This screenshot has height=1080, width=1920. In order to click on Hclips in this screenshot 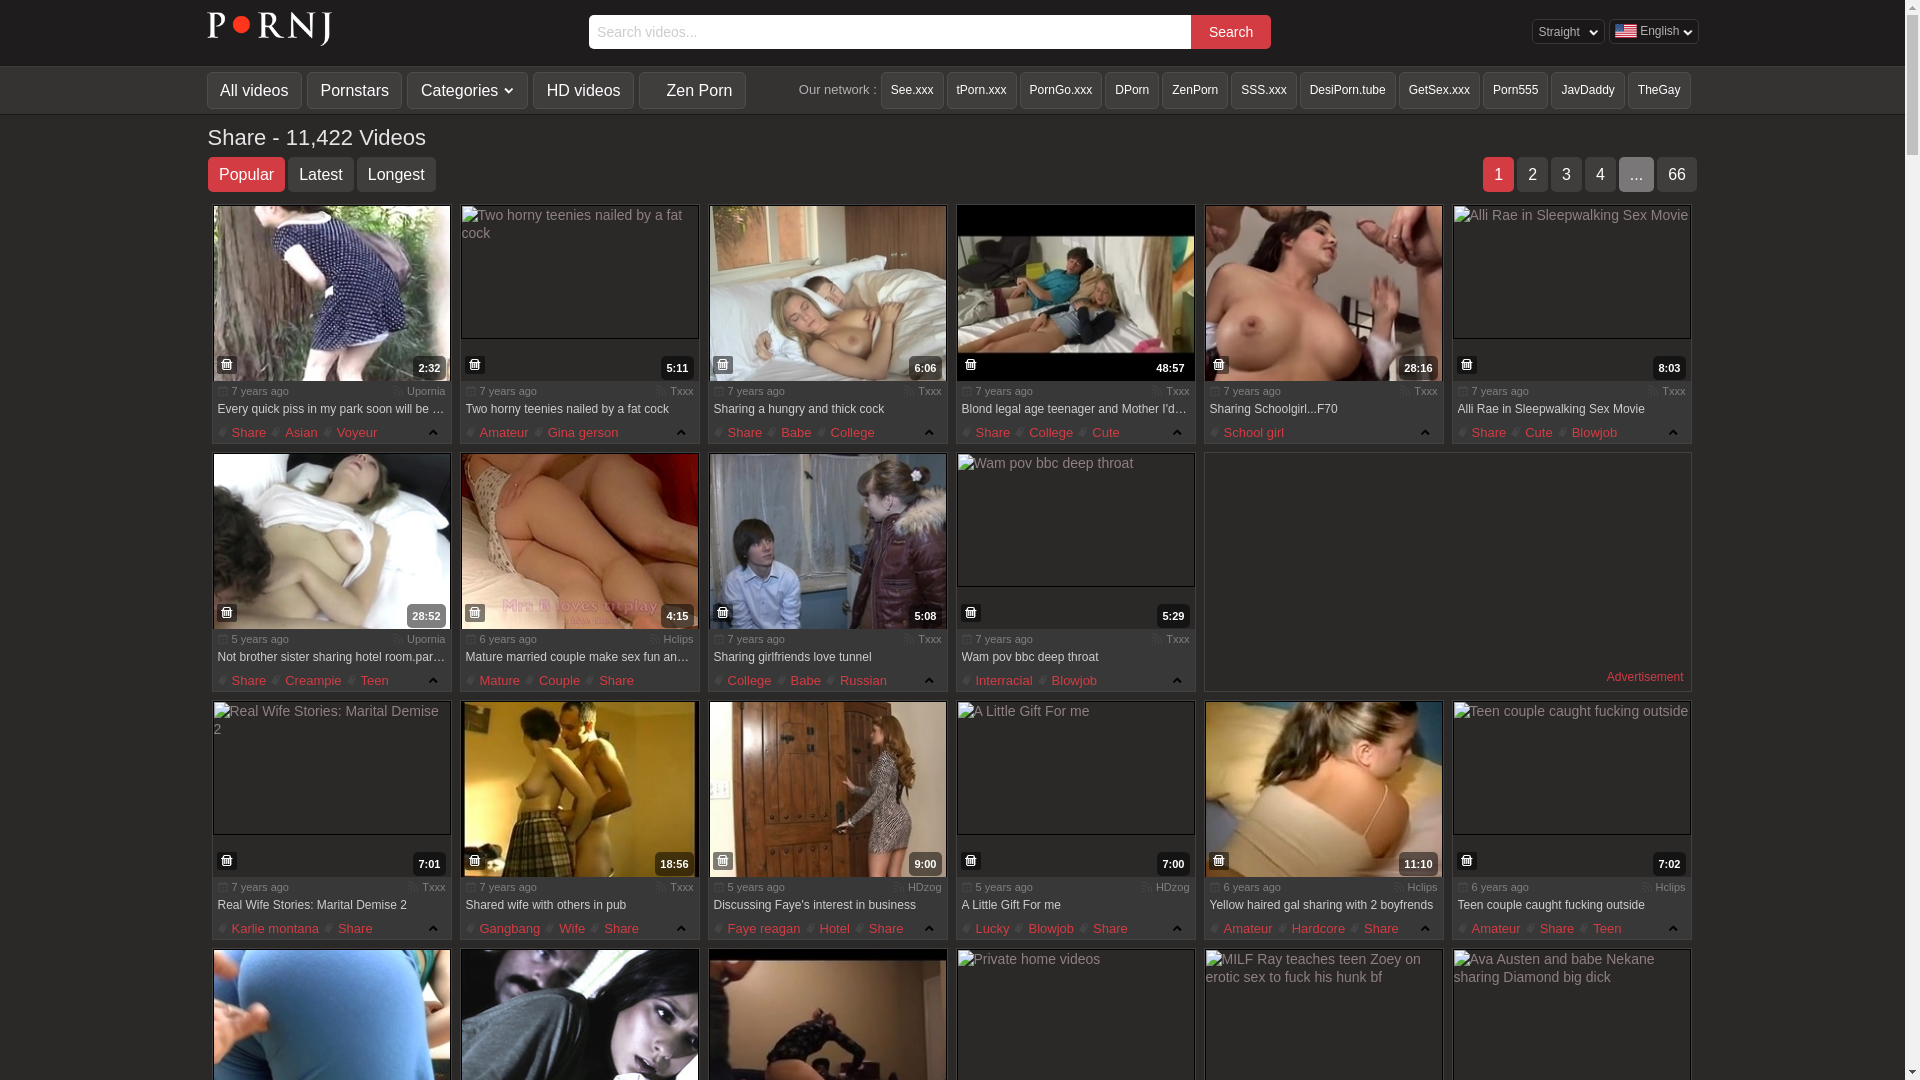, I will do `click(1671, 887)`.